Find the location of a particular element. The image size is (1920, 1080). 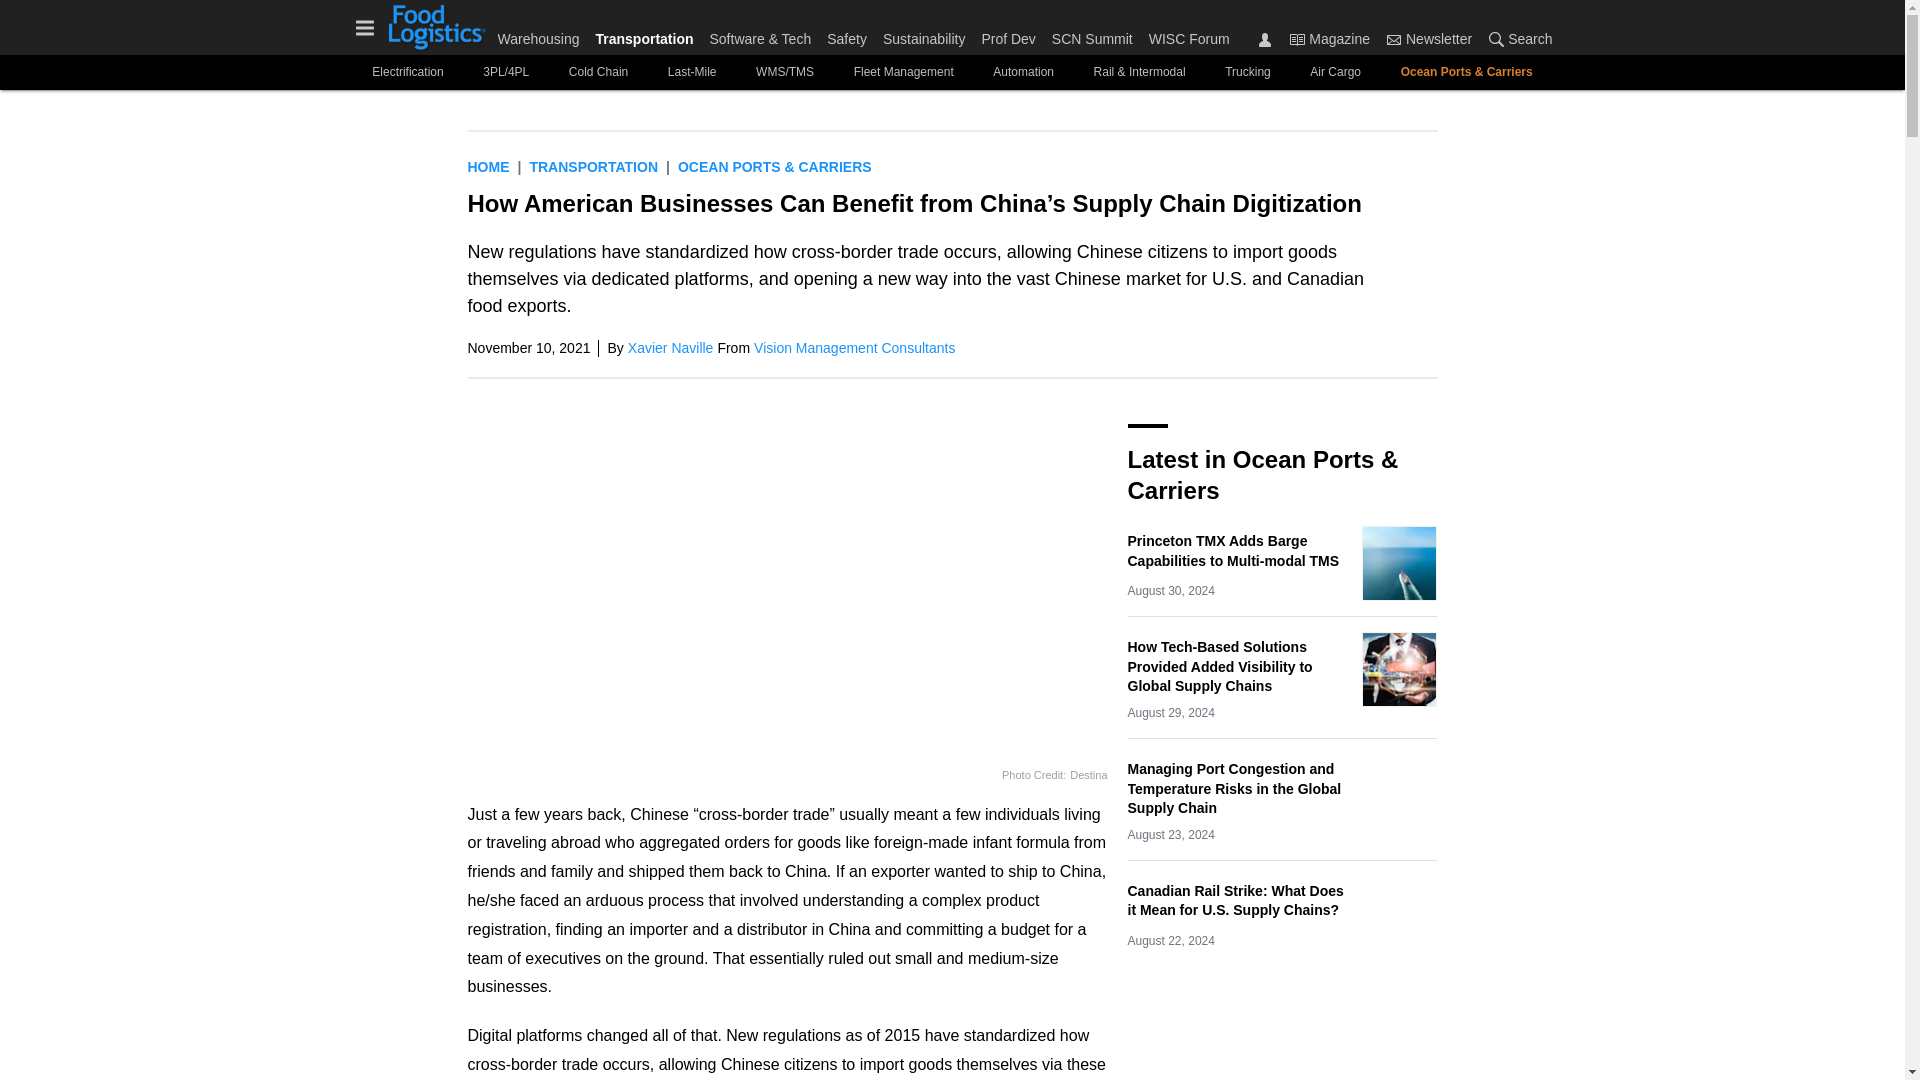

Warehousing is located at coordinates (542, 34).